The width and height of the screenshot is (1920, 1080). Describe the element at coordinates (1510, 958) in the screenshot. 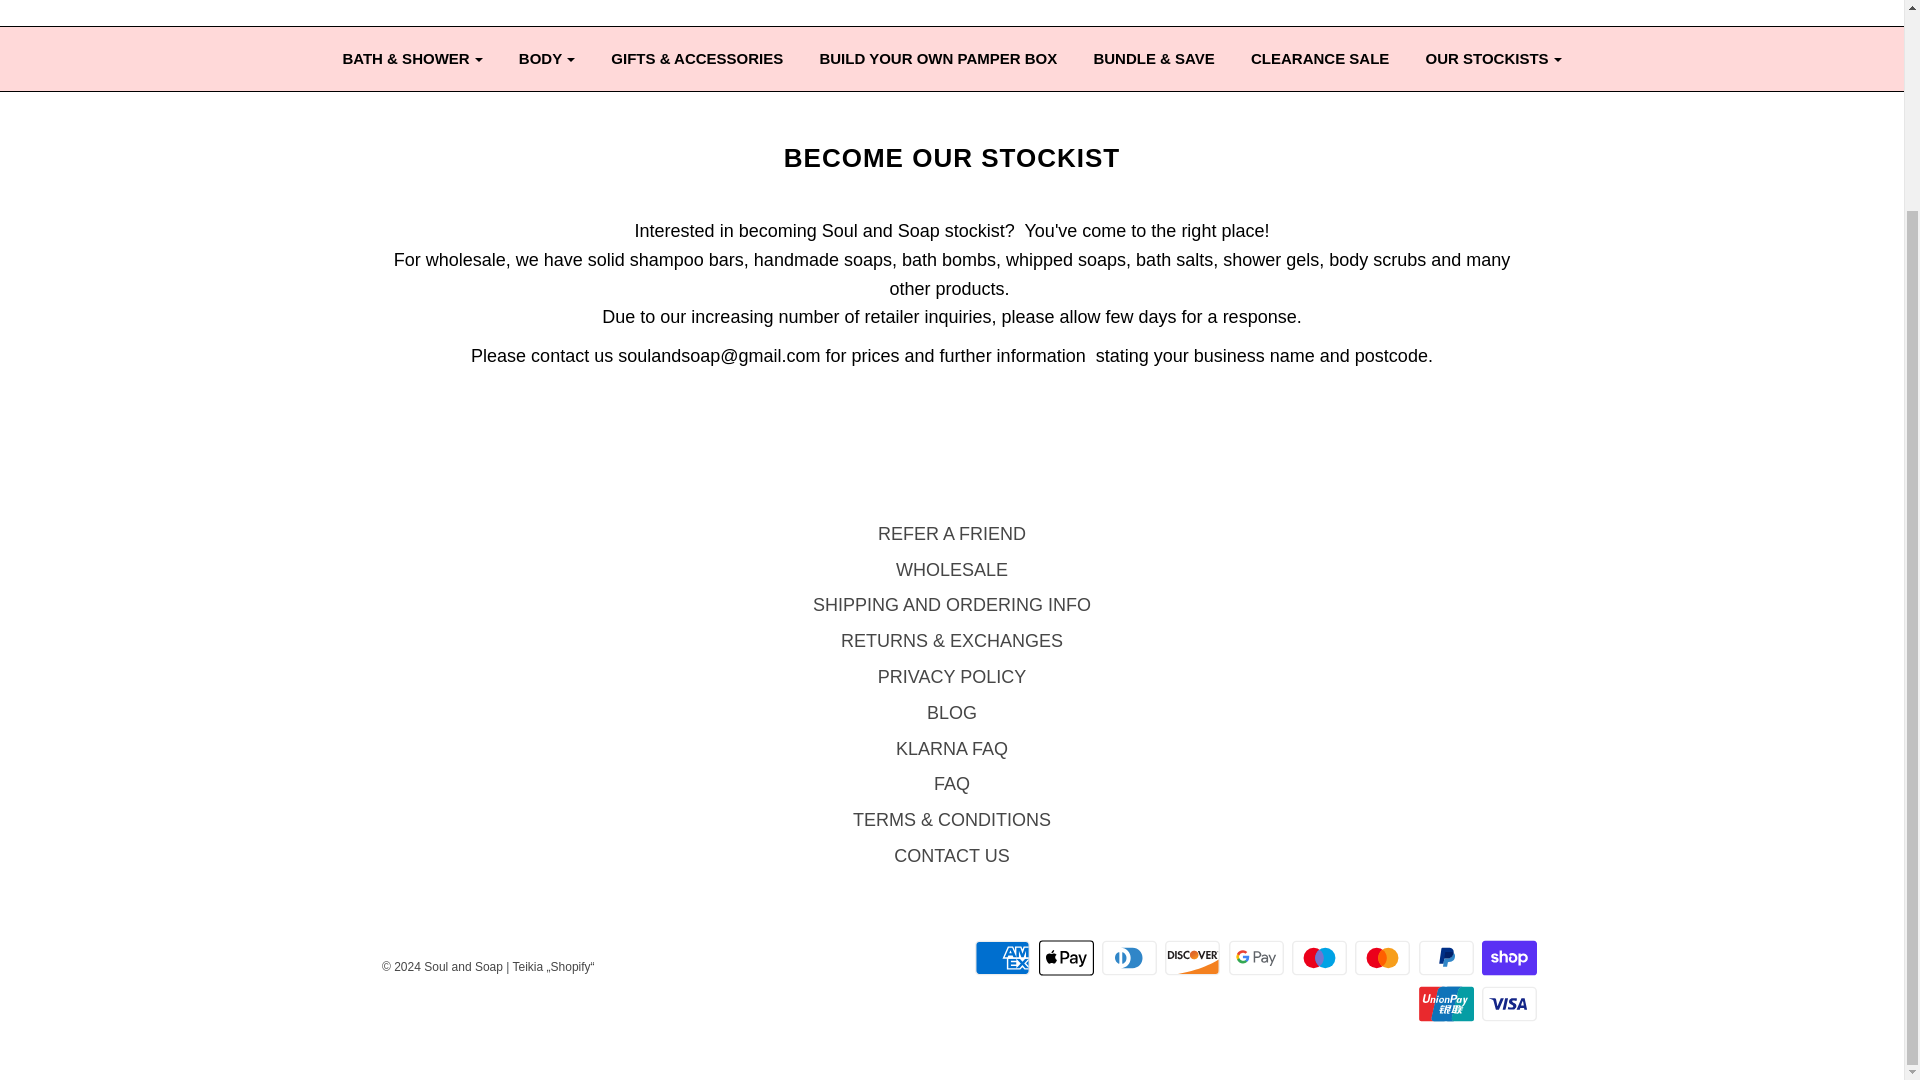

I see `Shop Pay` at that location.